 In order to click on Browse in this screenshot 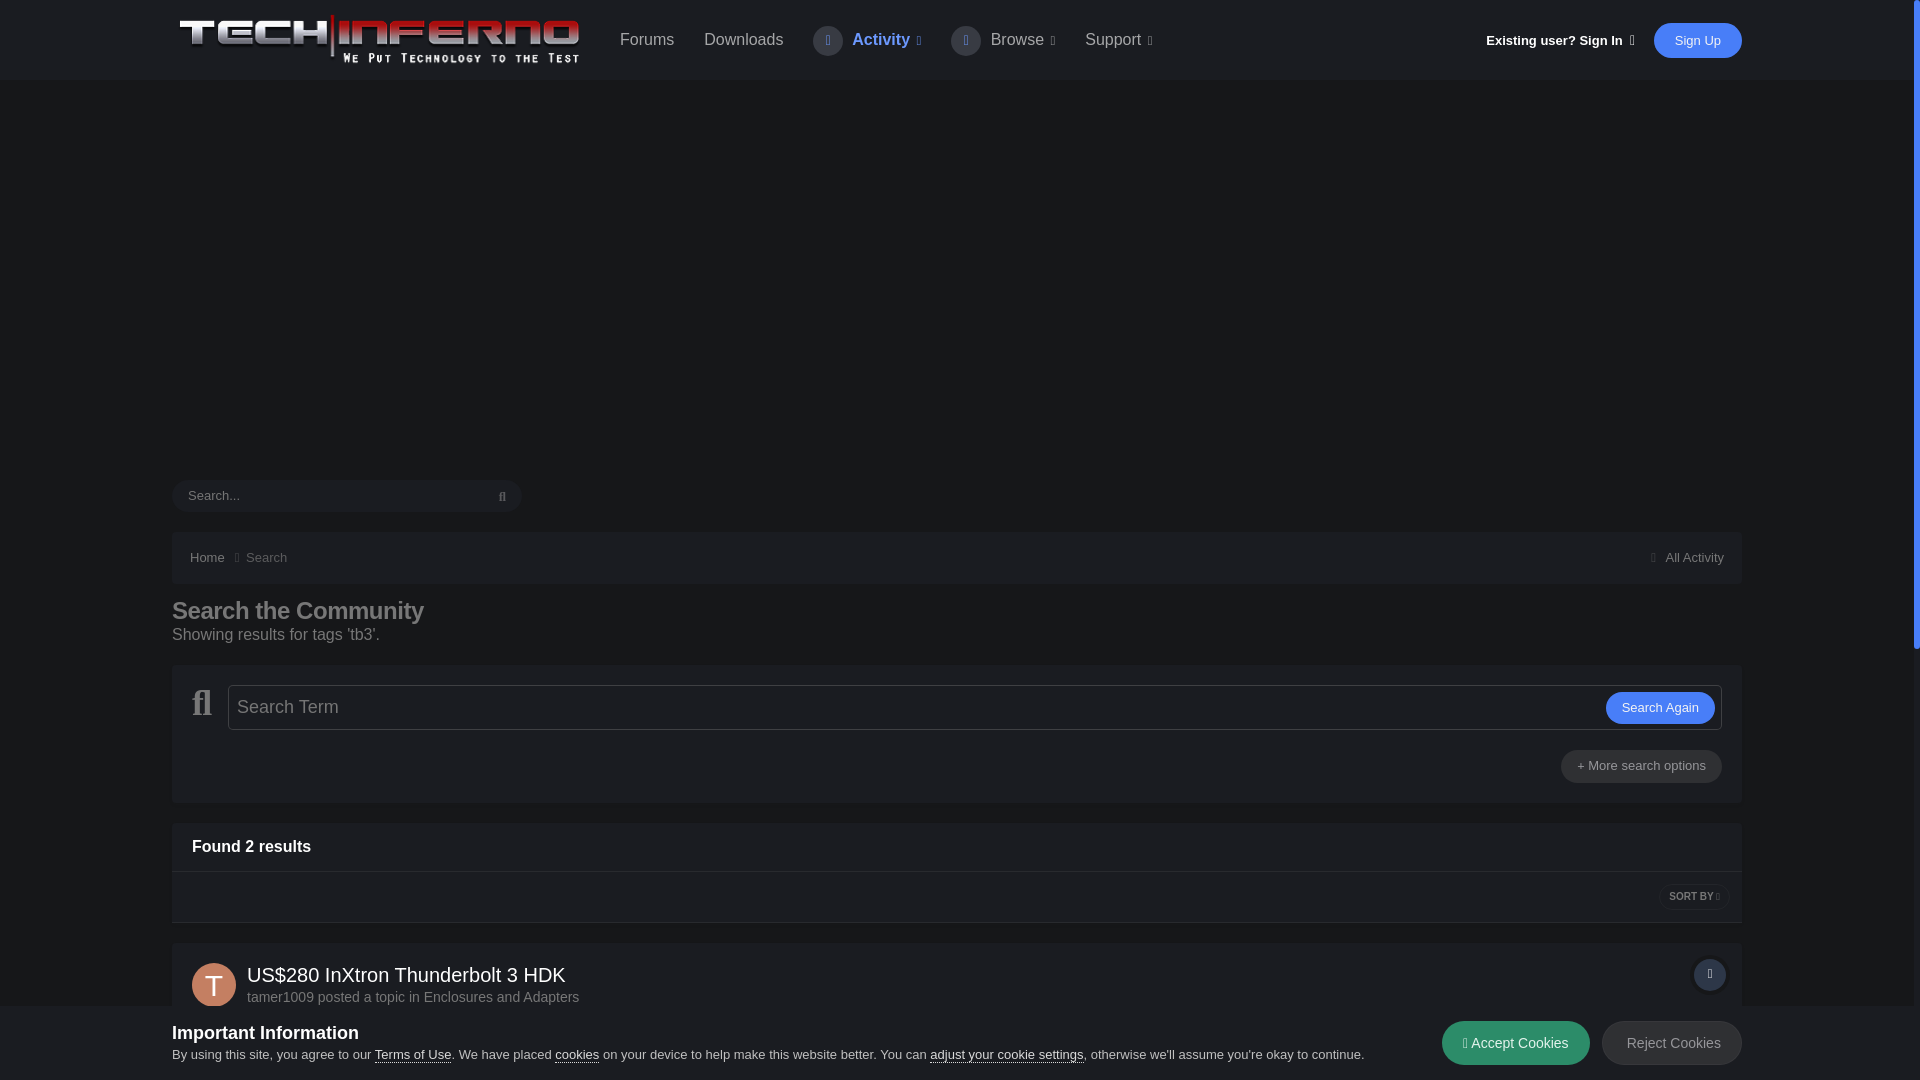, I will do `click(1002, 40)`.